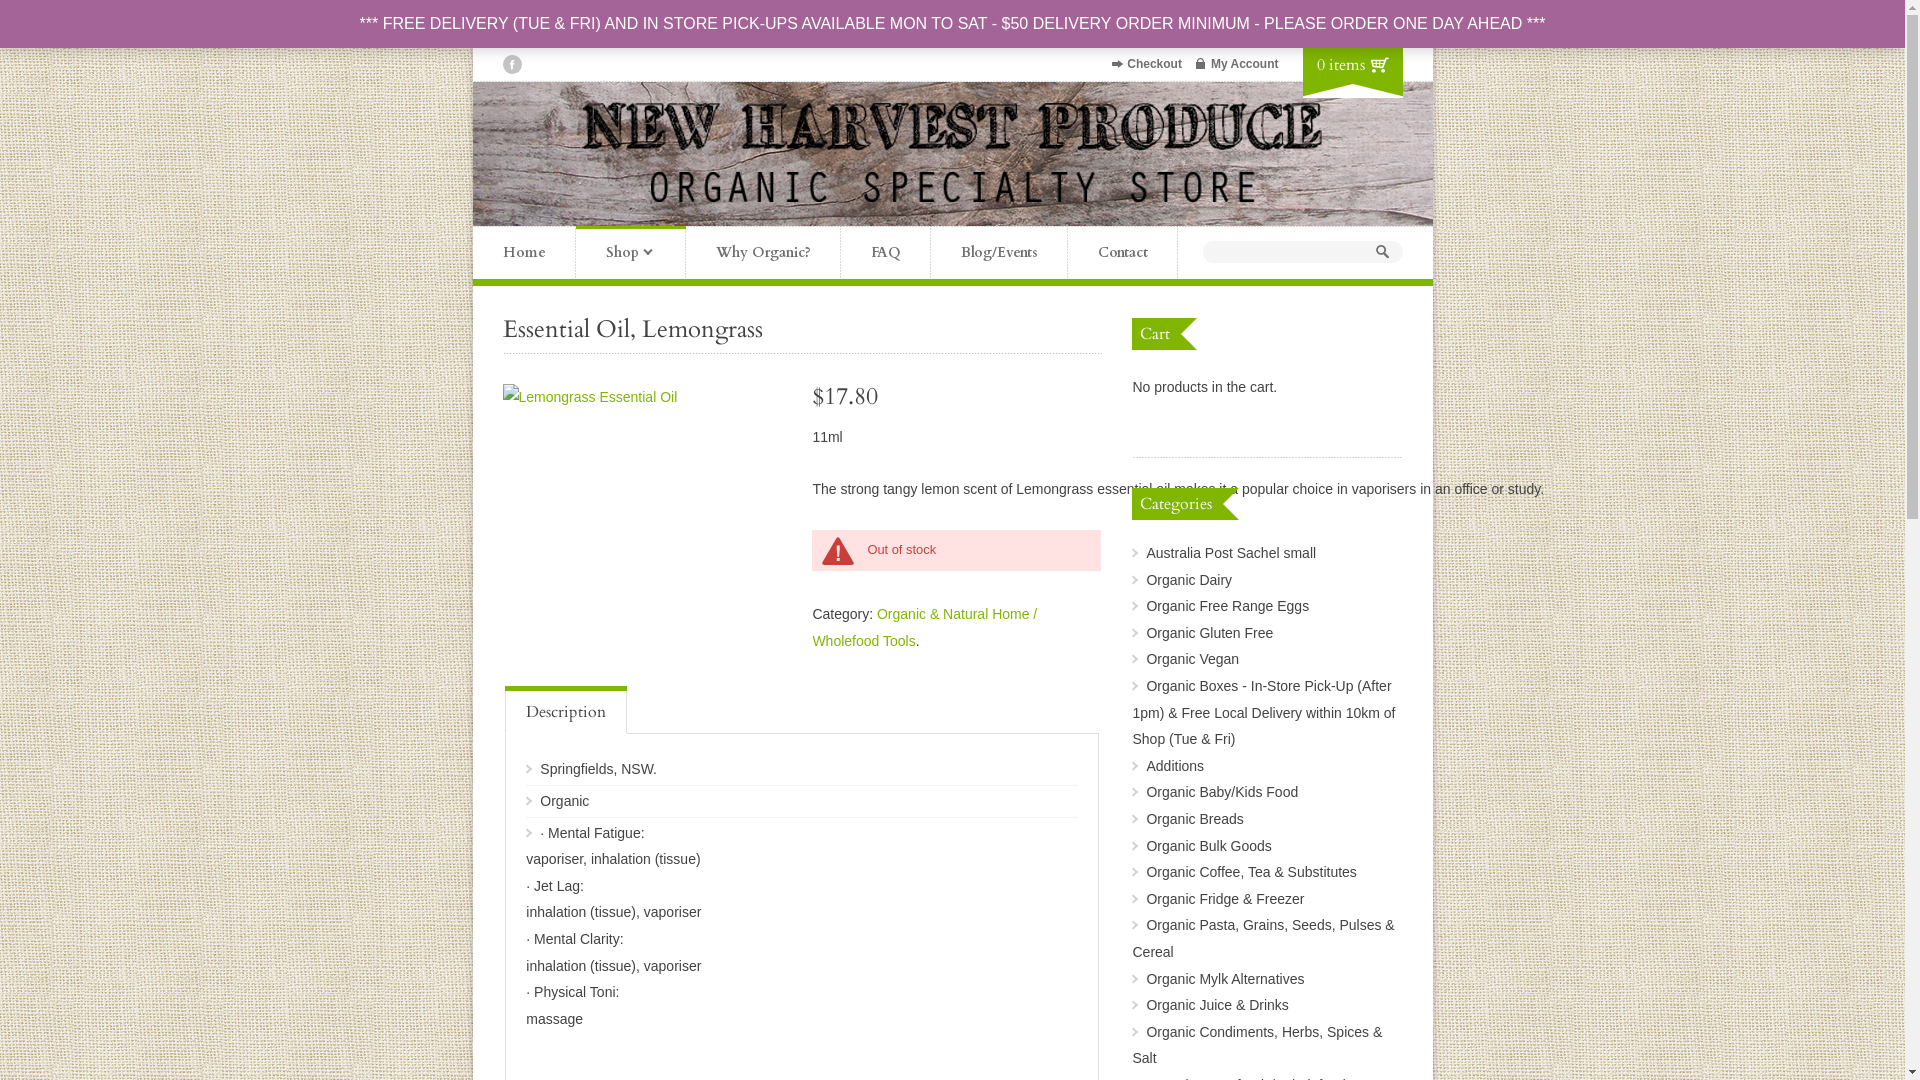 The width and height of the screenshot is (1920, 1080). Describe the element at coordinates (1231, 553) in the screenshot. I see `Australia Post Sachel small` at that location.